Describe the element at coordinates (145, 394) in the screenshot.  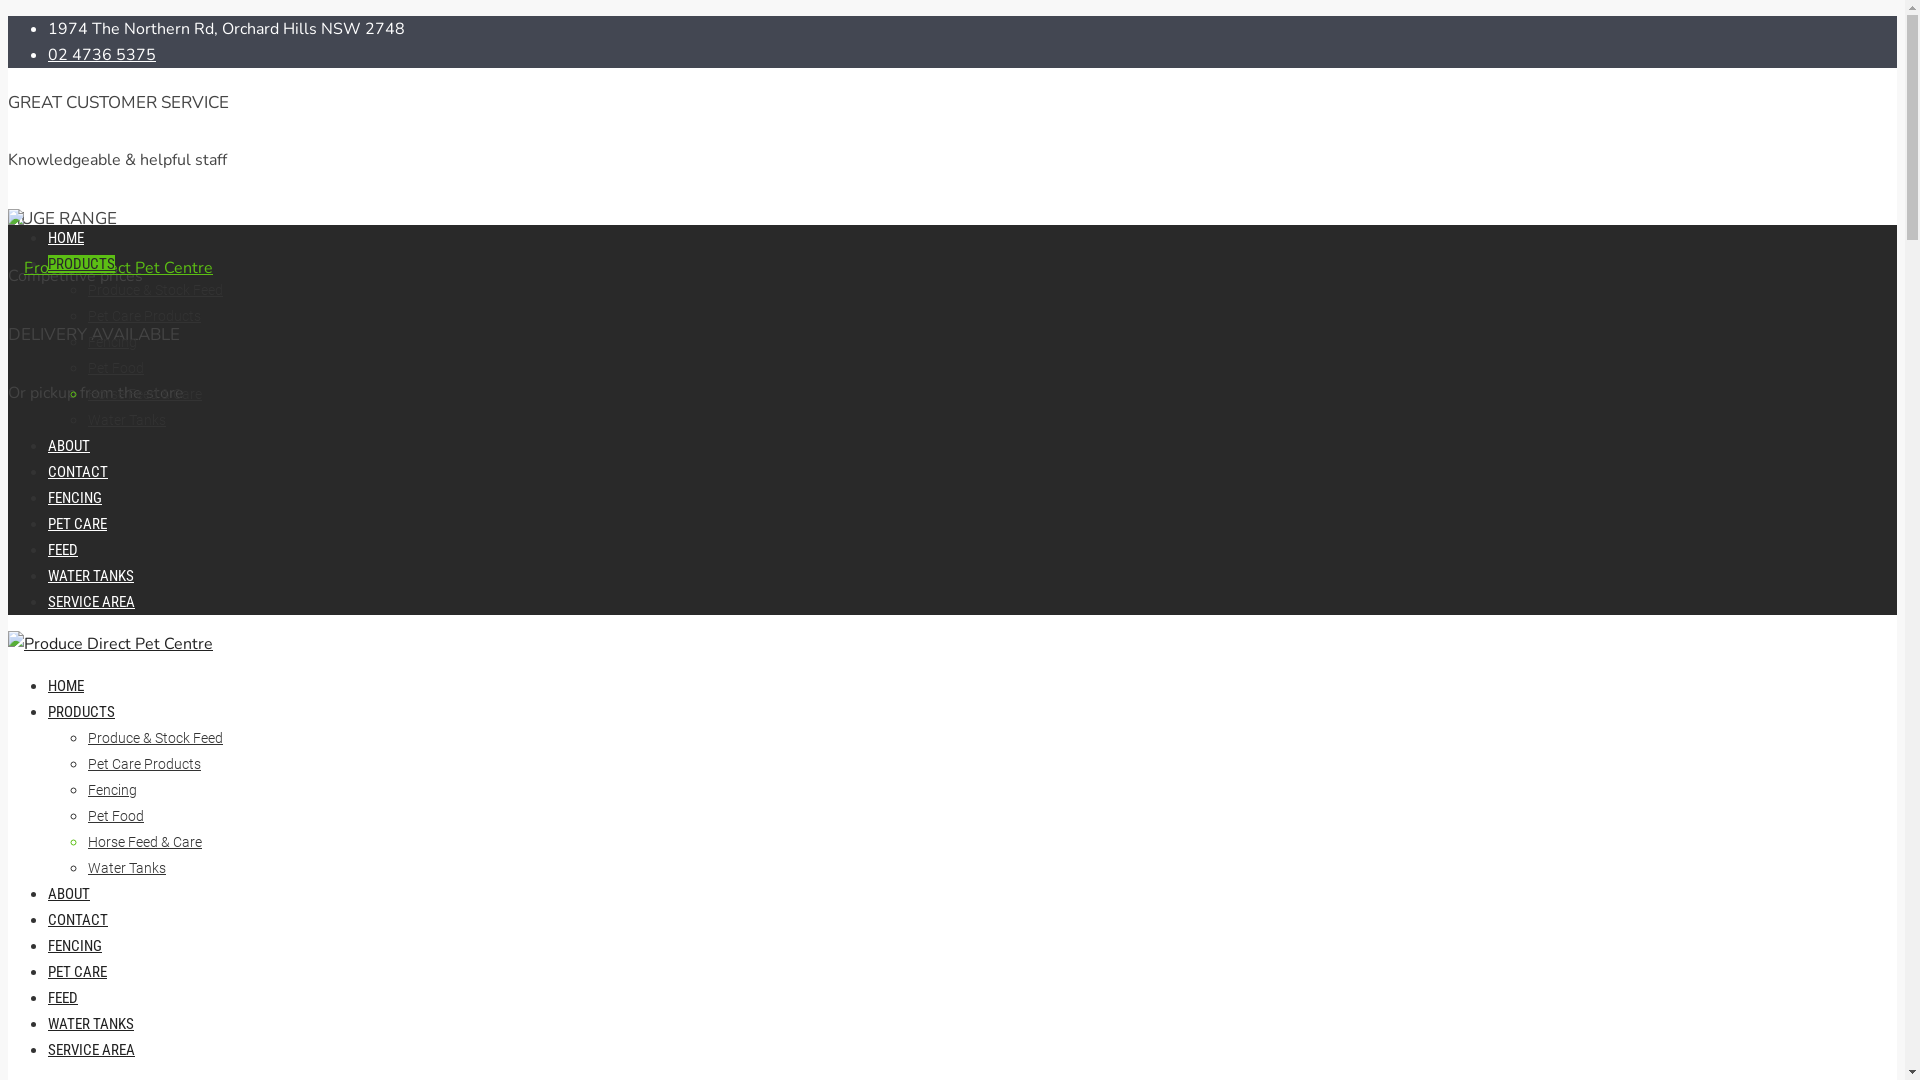
I see `Horse Feed & Care` at that location.